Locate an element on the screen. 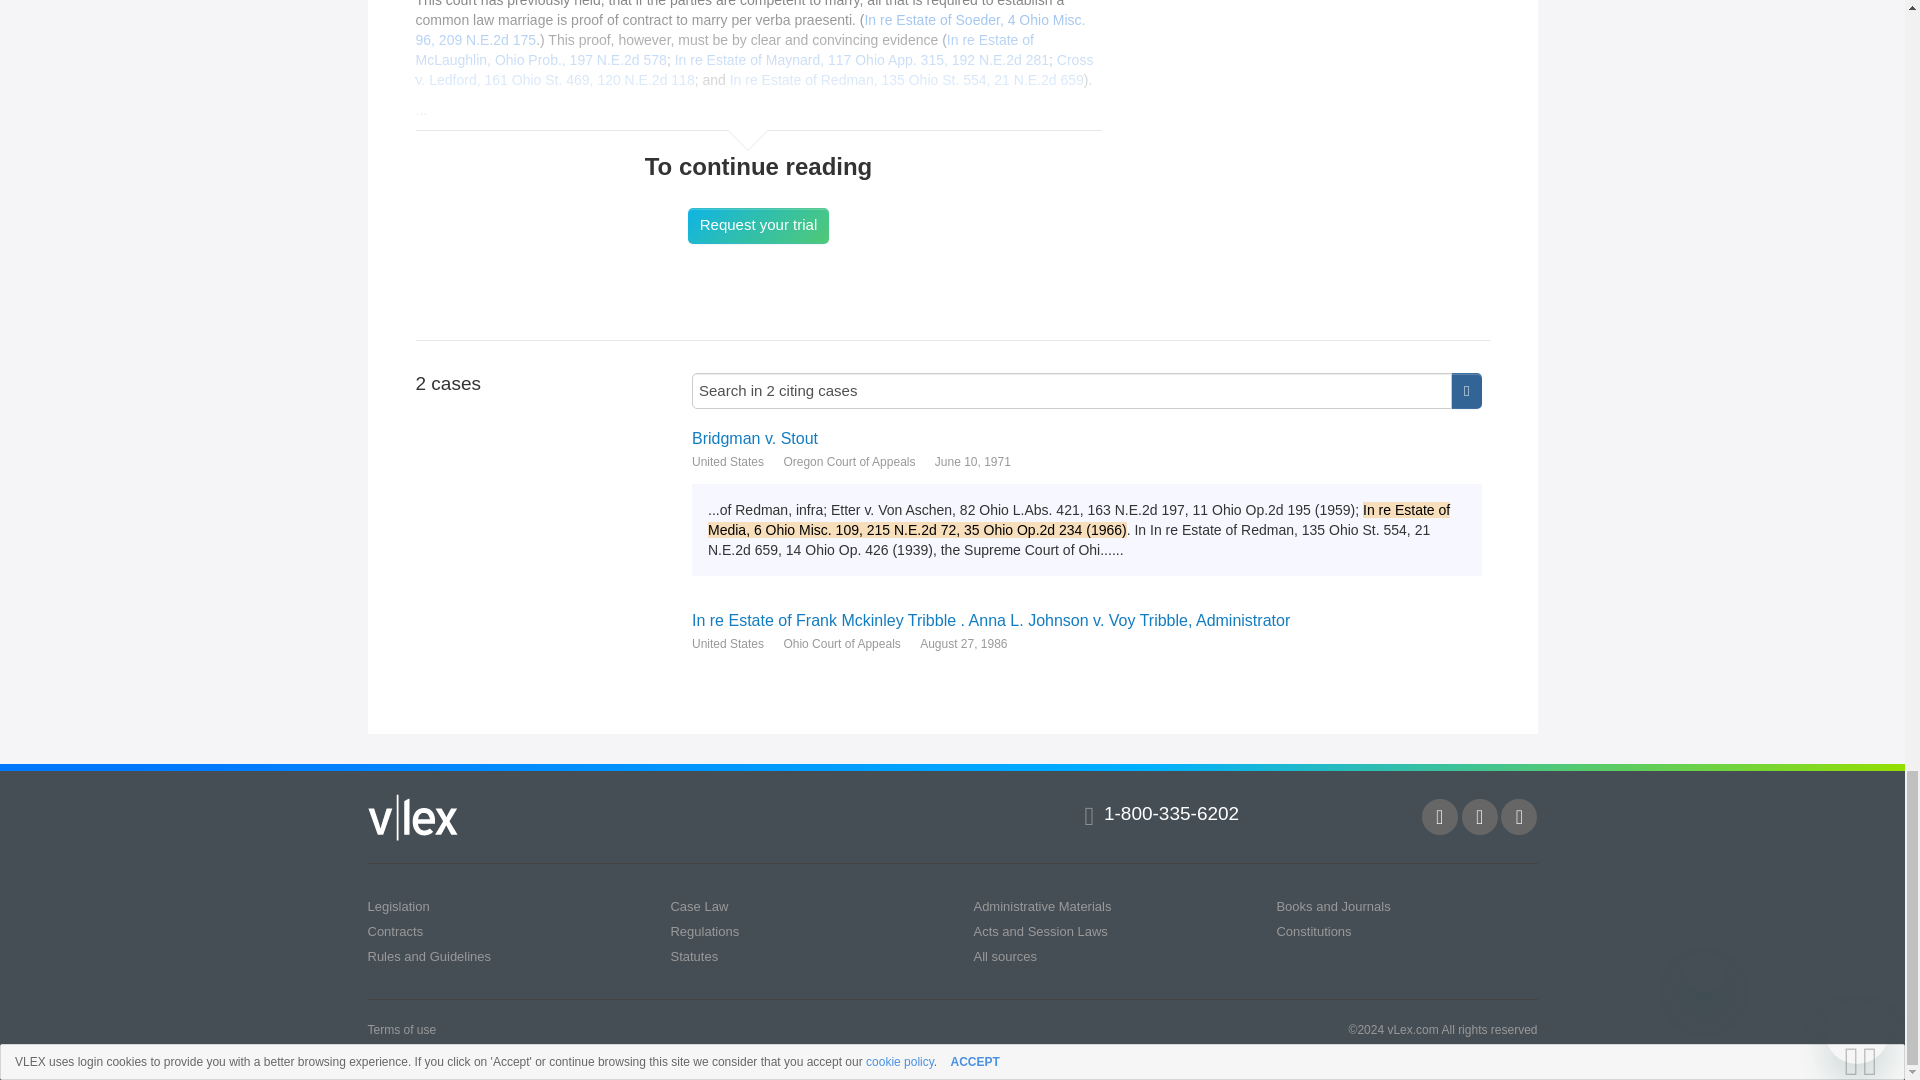 The image size is (1920, 1080). Bridgman v. Stout is located at coordinates (1086, 438).